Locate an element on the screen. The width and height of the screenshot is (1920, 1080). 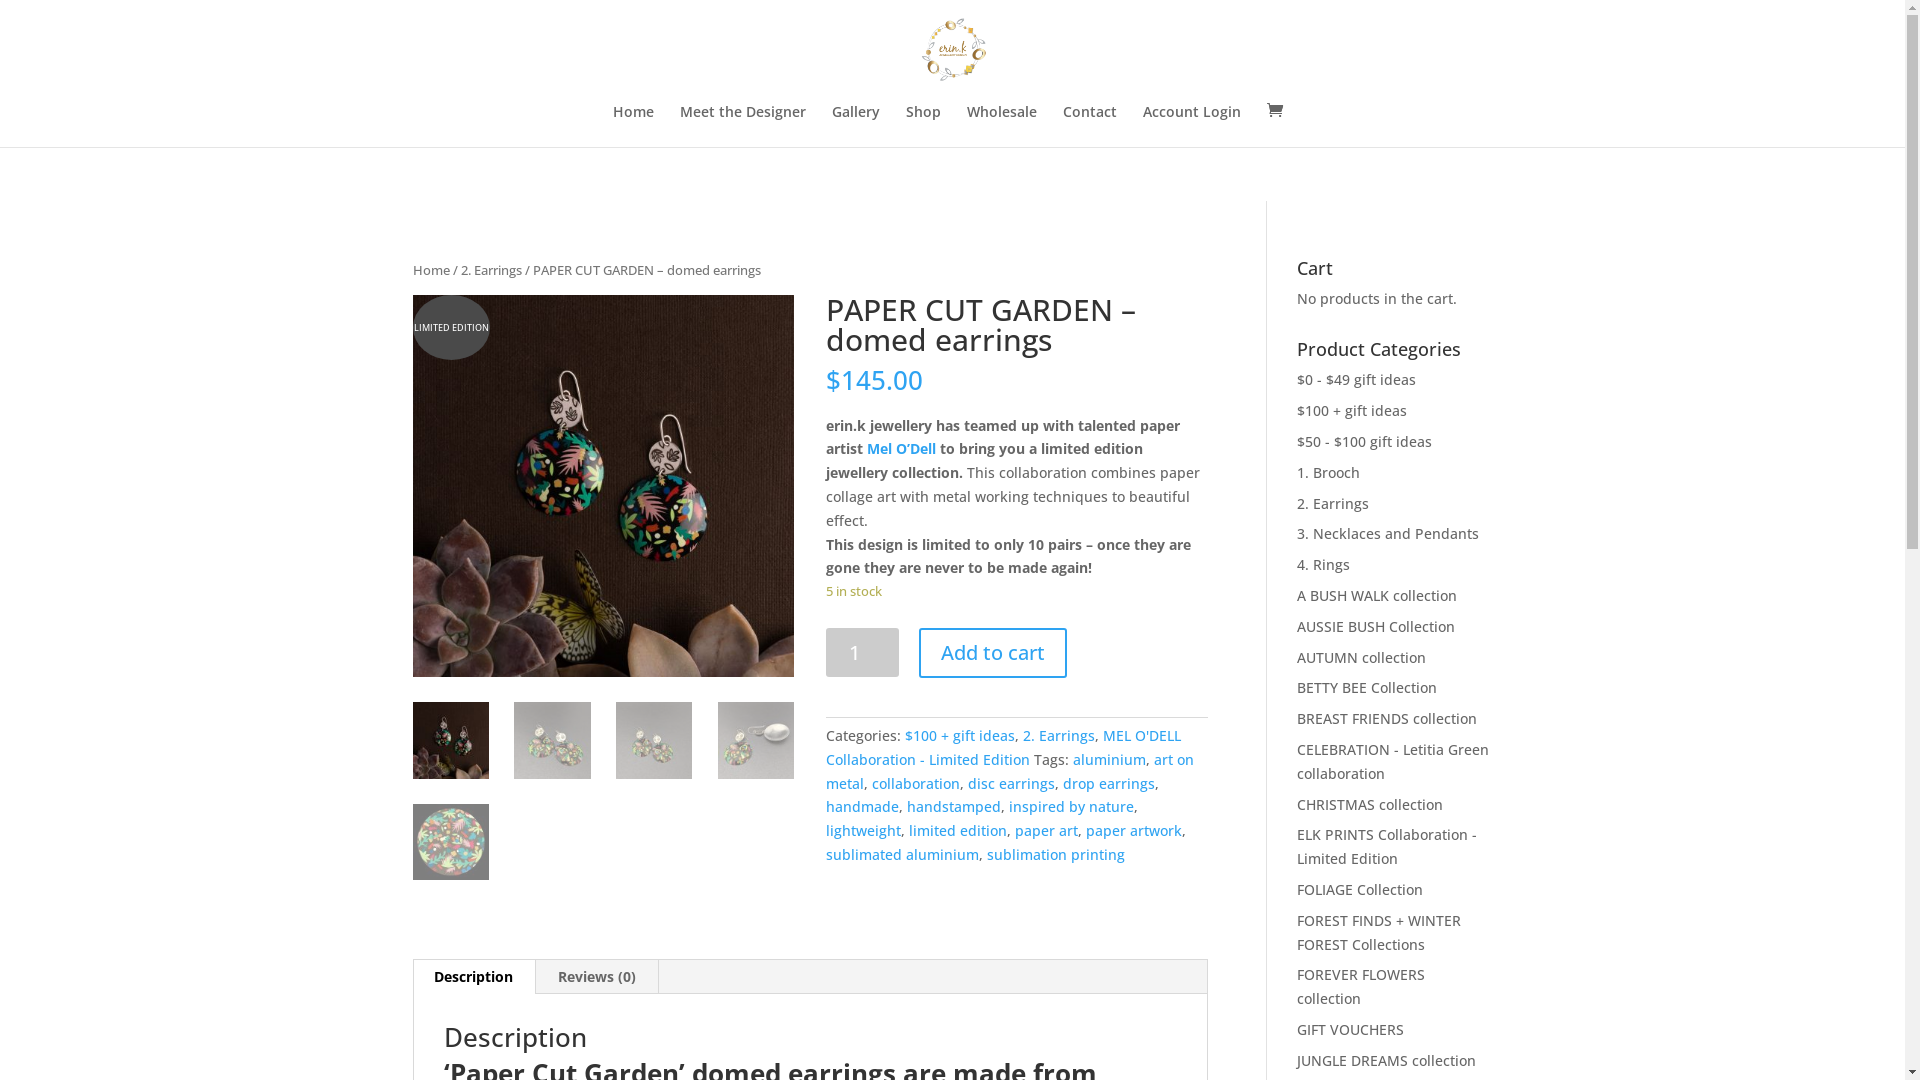
collaboration is located at coordinates (916, 784).